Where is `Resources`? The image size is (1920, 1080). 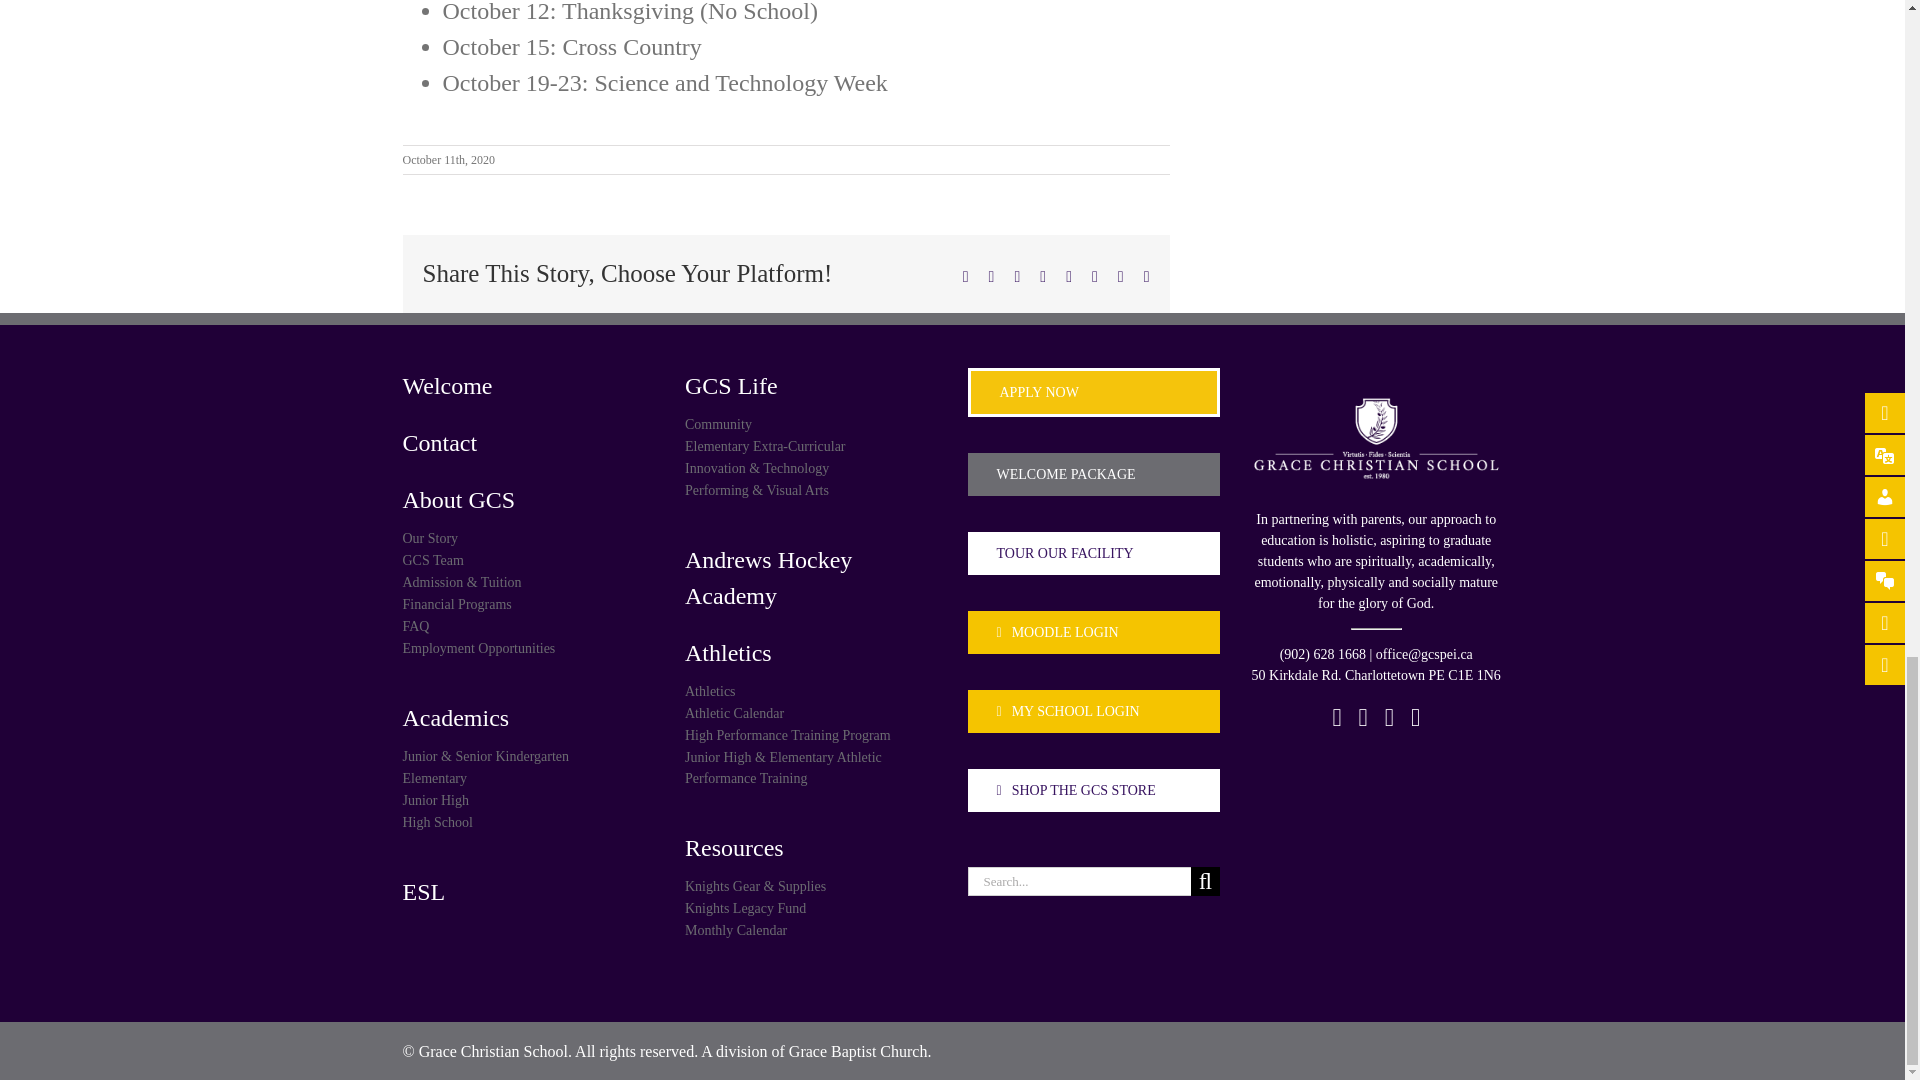
Resources is located at coordinates (812, 847).